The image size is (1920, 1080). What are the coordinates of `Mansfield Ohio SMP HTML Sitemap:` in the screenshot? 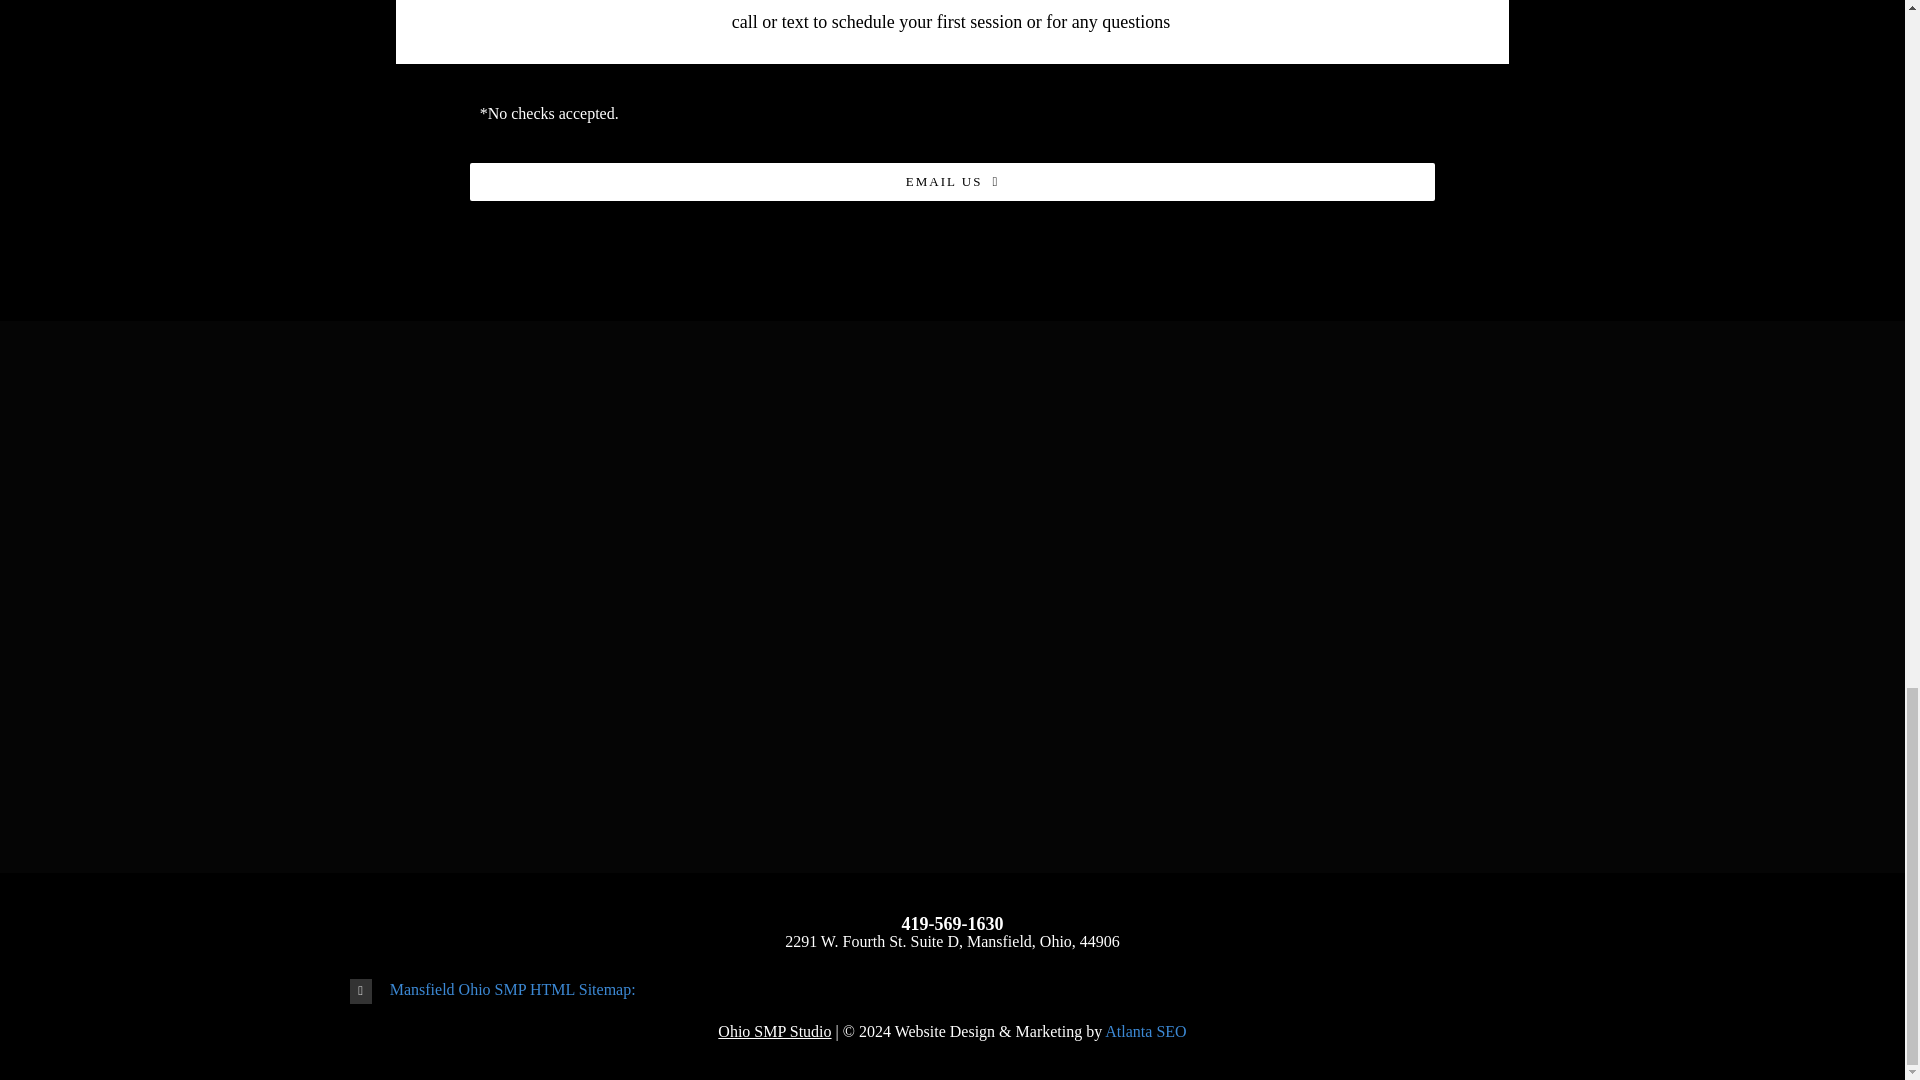 It's located at (952, 990).